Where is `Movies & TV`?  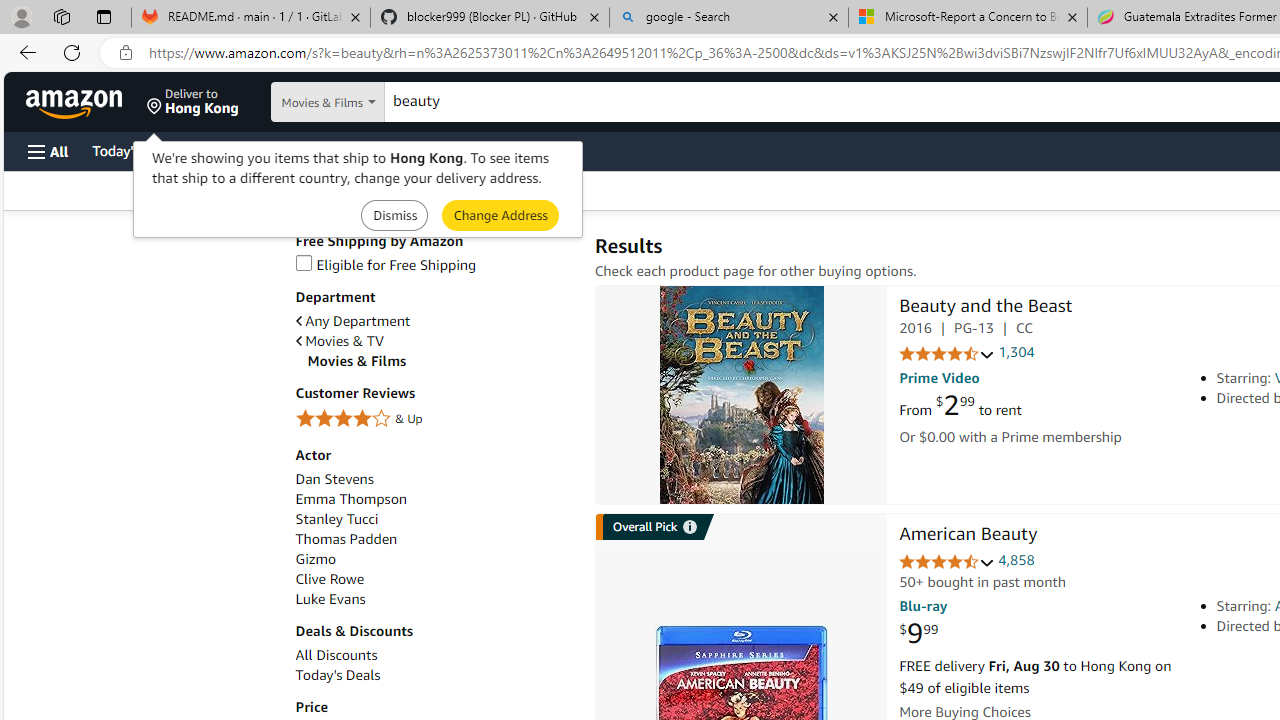
Movies & TV is located at coordinates (340, 341).